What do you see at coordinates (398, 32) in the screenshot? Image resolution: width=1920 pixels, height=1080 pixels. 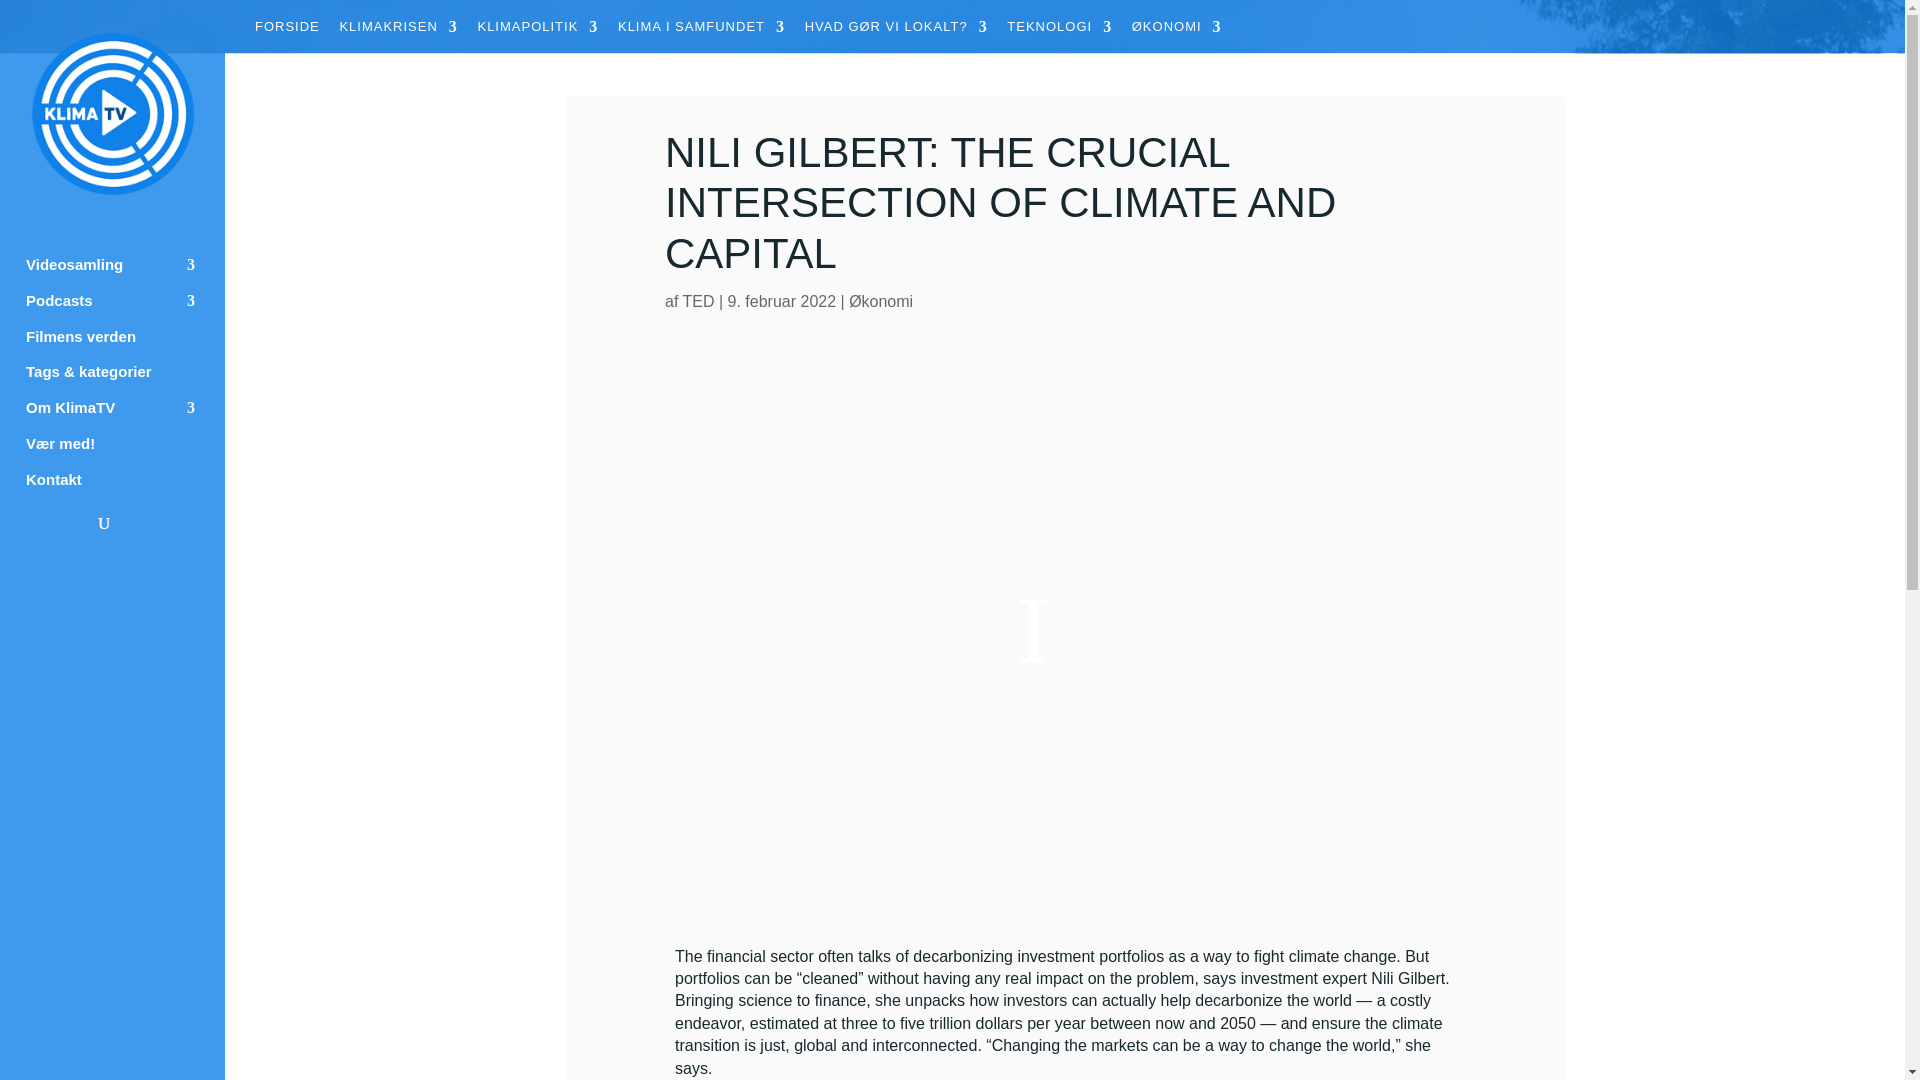 I see `KLIMAKRISEN` at bounding box center [398, 32].